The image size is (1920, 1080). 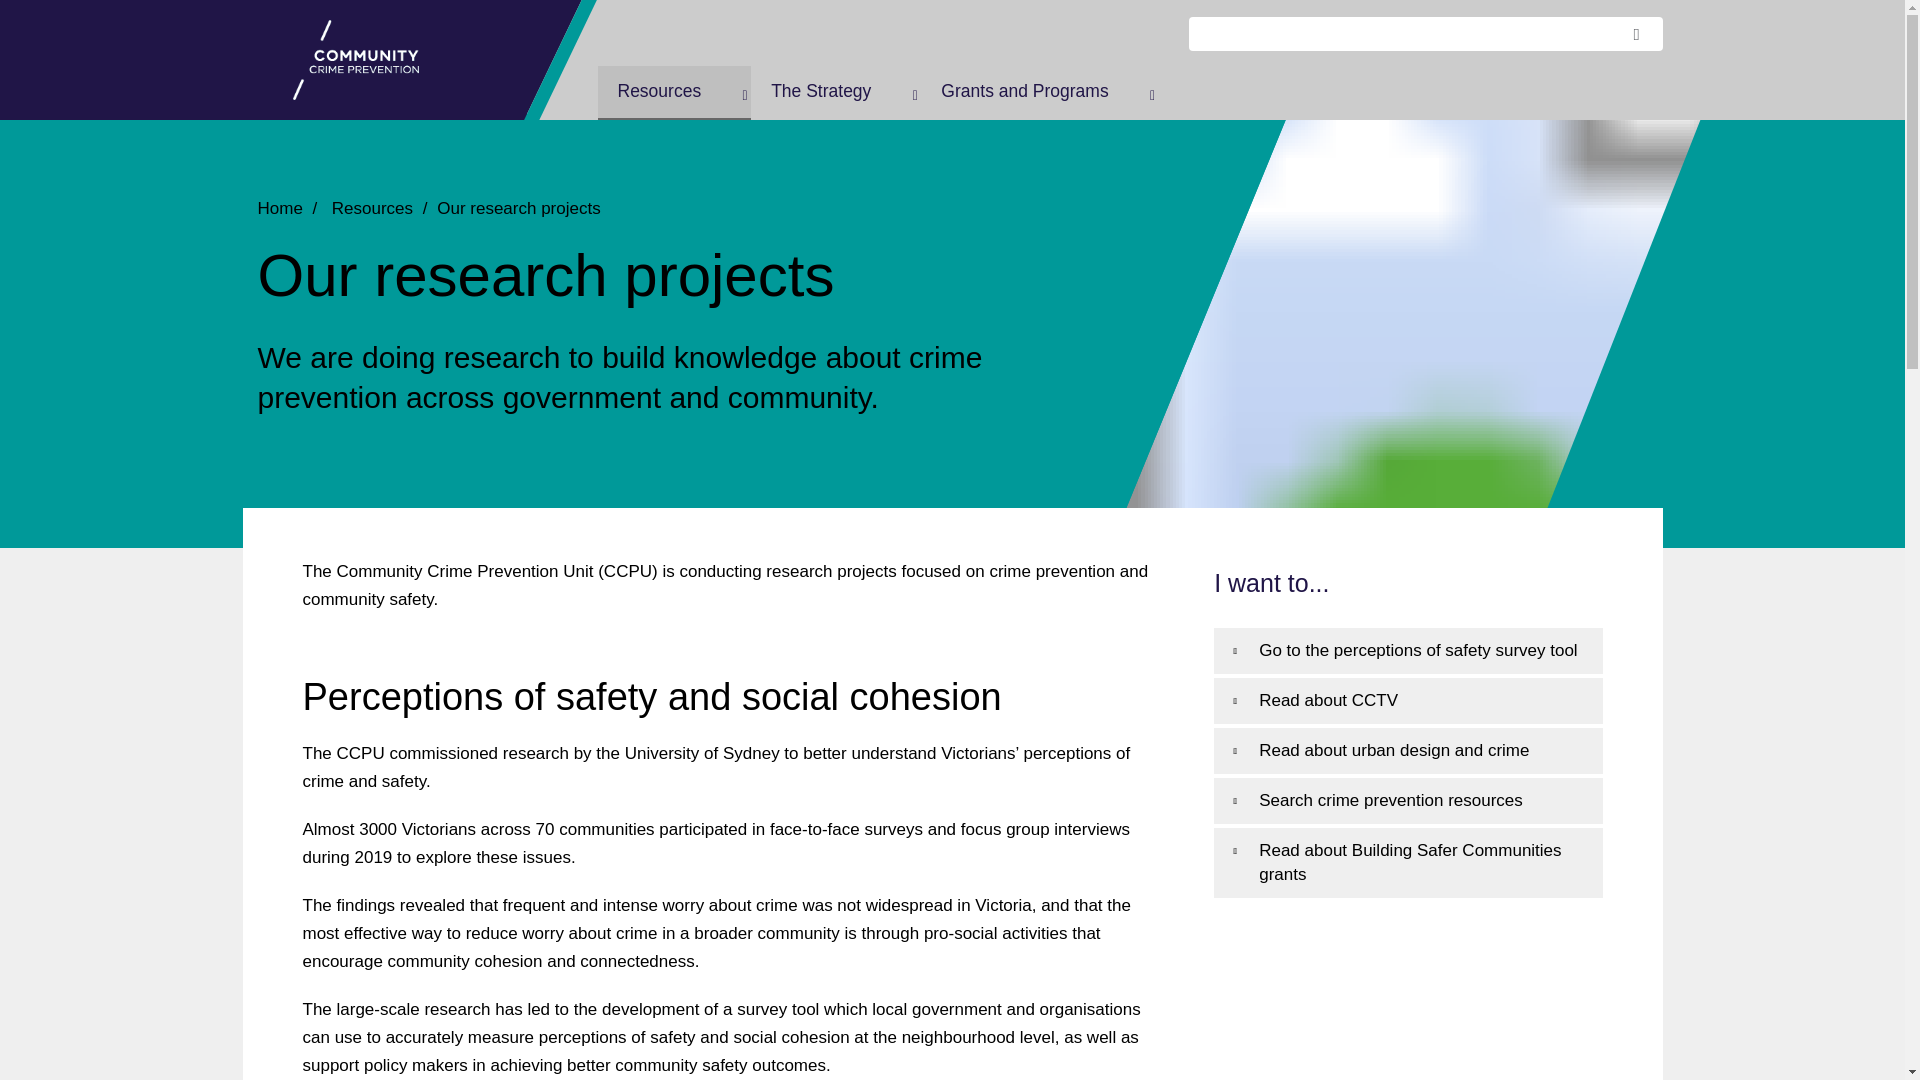 What do you see at coordinates (674, 92) in the screenshot?
I see `Resources` at bounding box center [674, 92].